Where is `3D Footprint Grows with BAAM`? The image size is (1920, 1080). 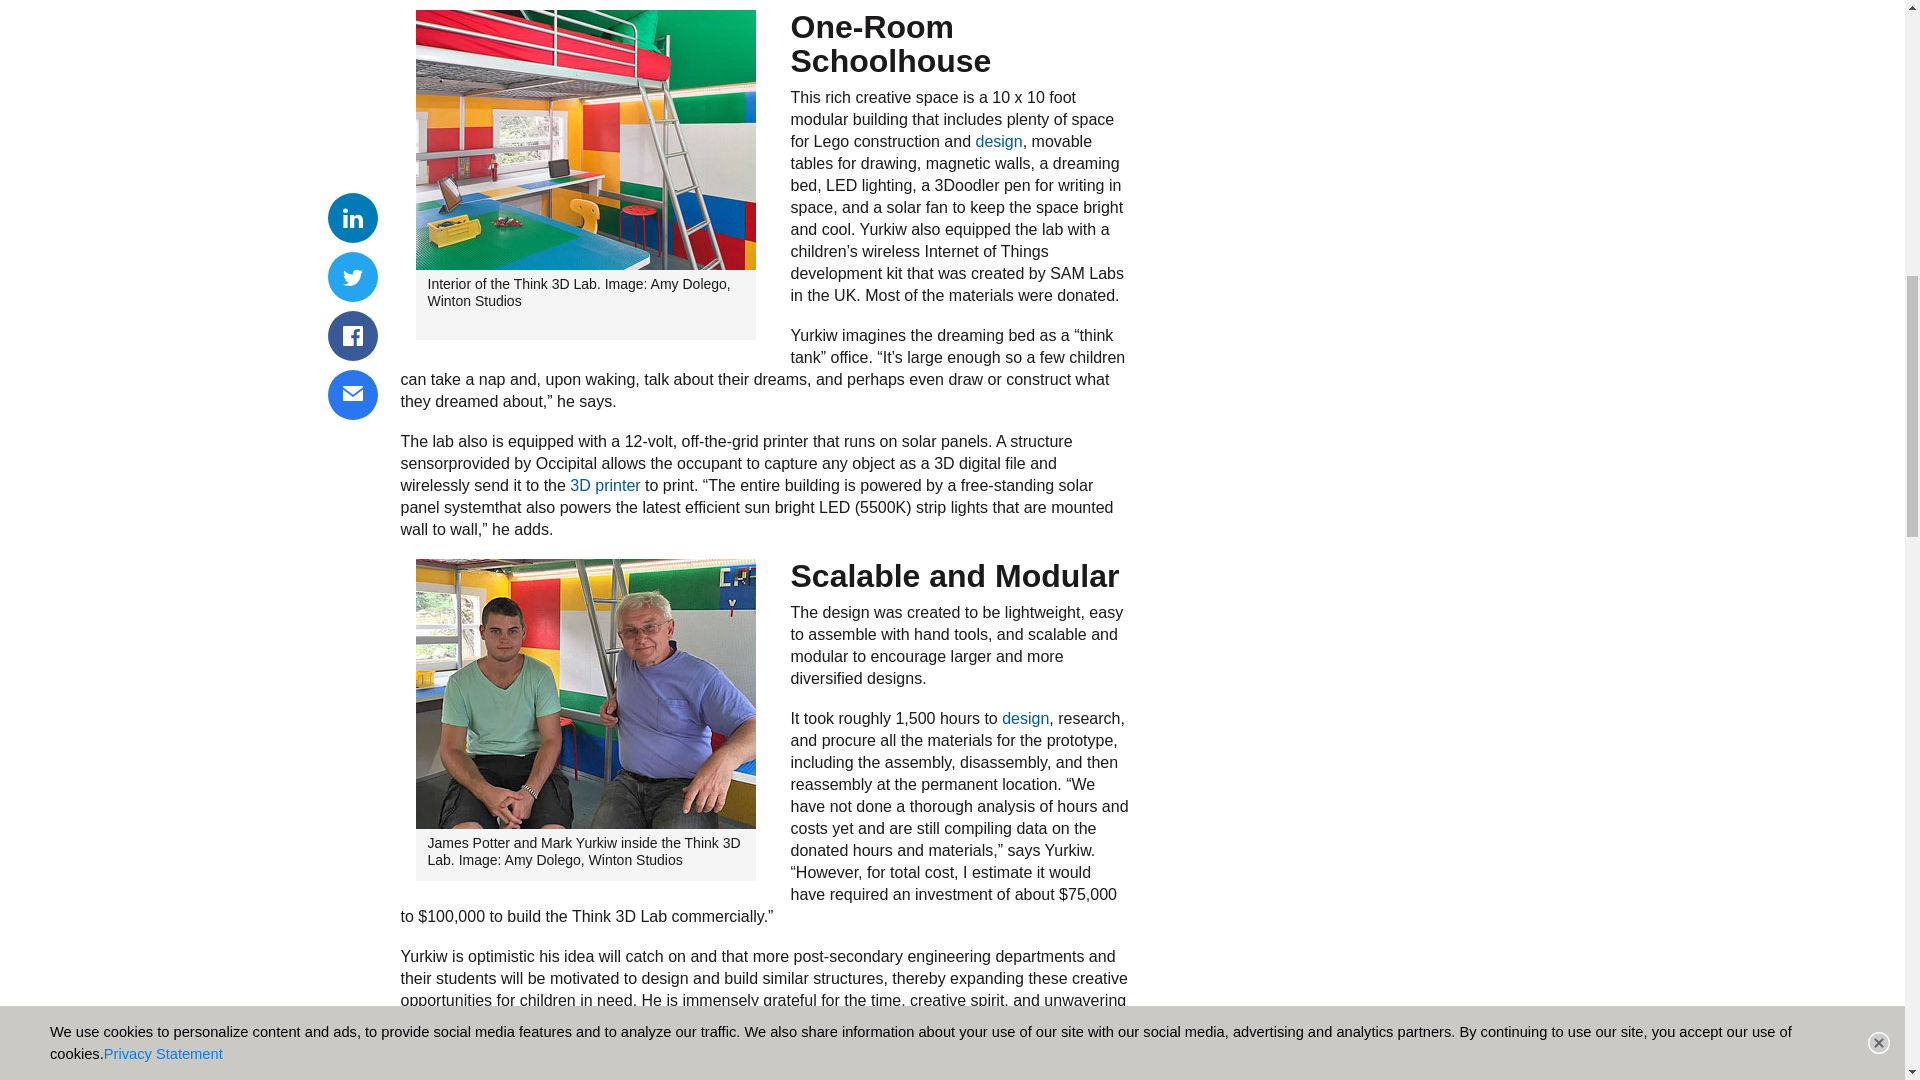
3D Footprint Grows with BAAM is located at coordinates (604, 485).